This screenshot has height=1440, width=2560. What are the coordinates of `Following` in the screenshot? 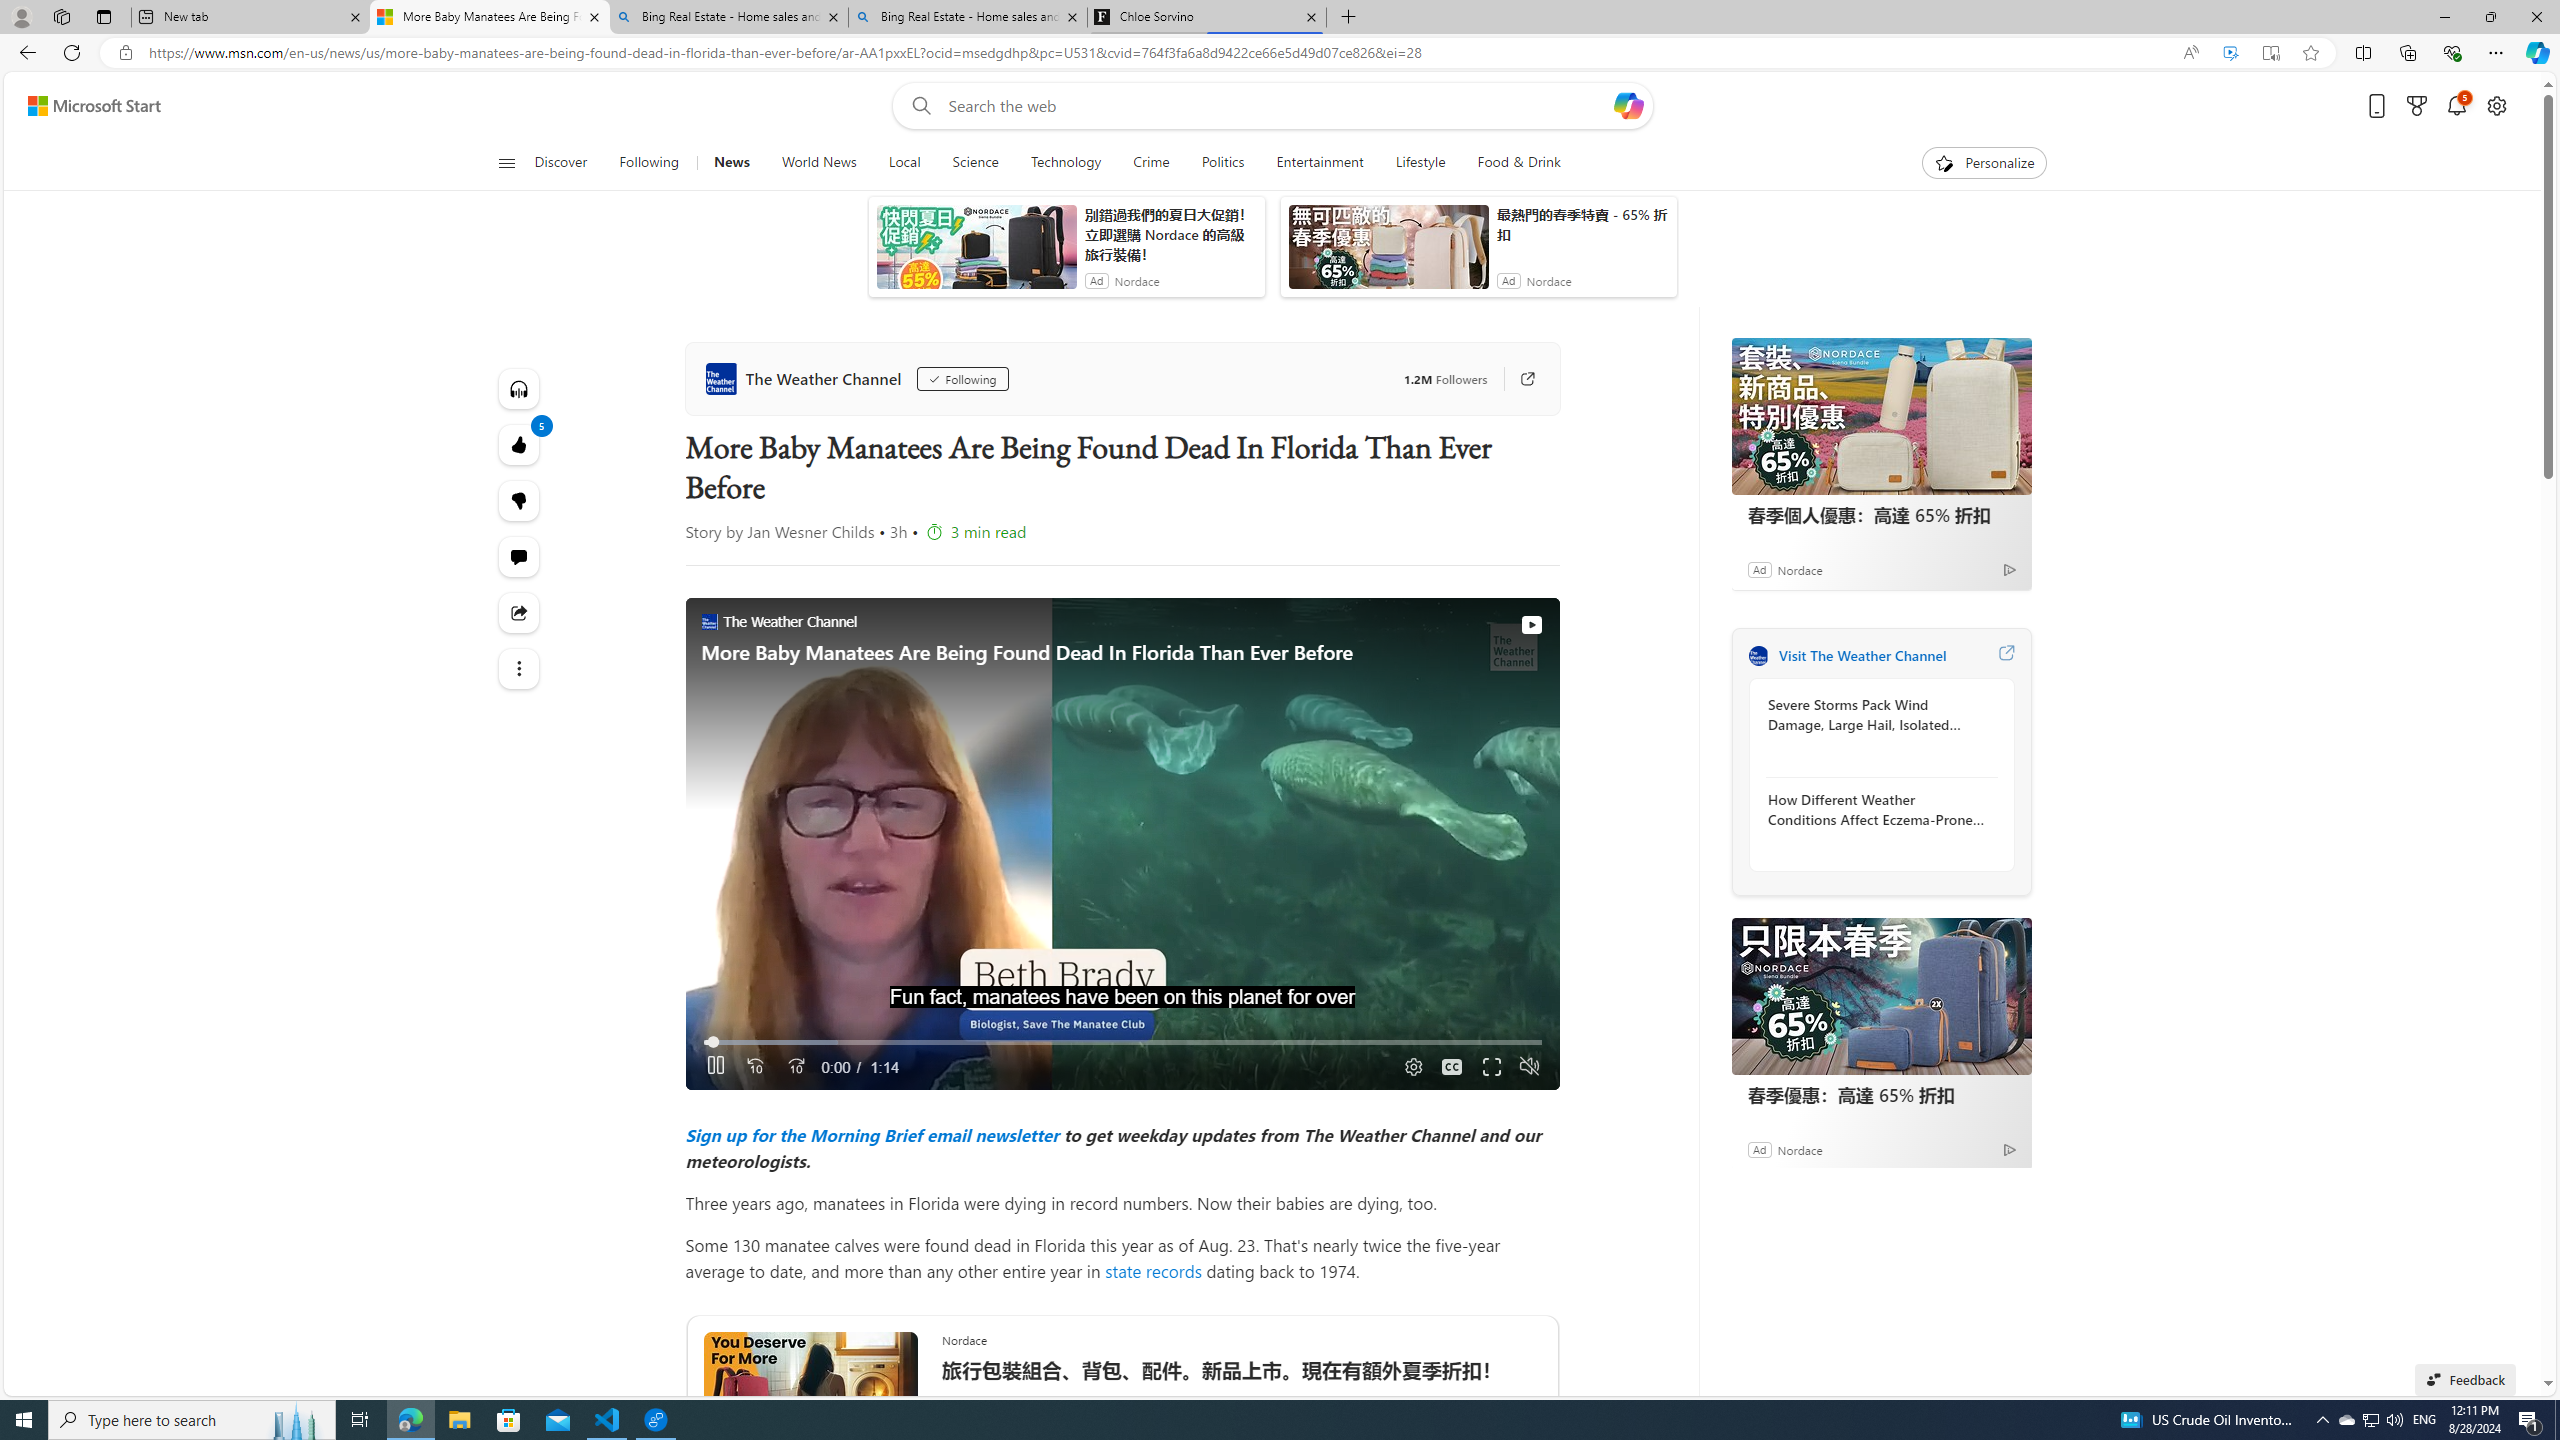 It's located at (648, 163).